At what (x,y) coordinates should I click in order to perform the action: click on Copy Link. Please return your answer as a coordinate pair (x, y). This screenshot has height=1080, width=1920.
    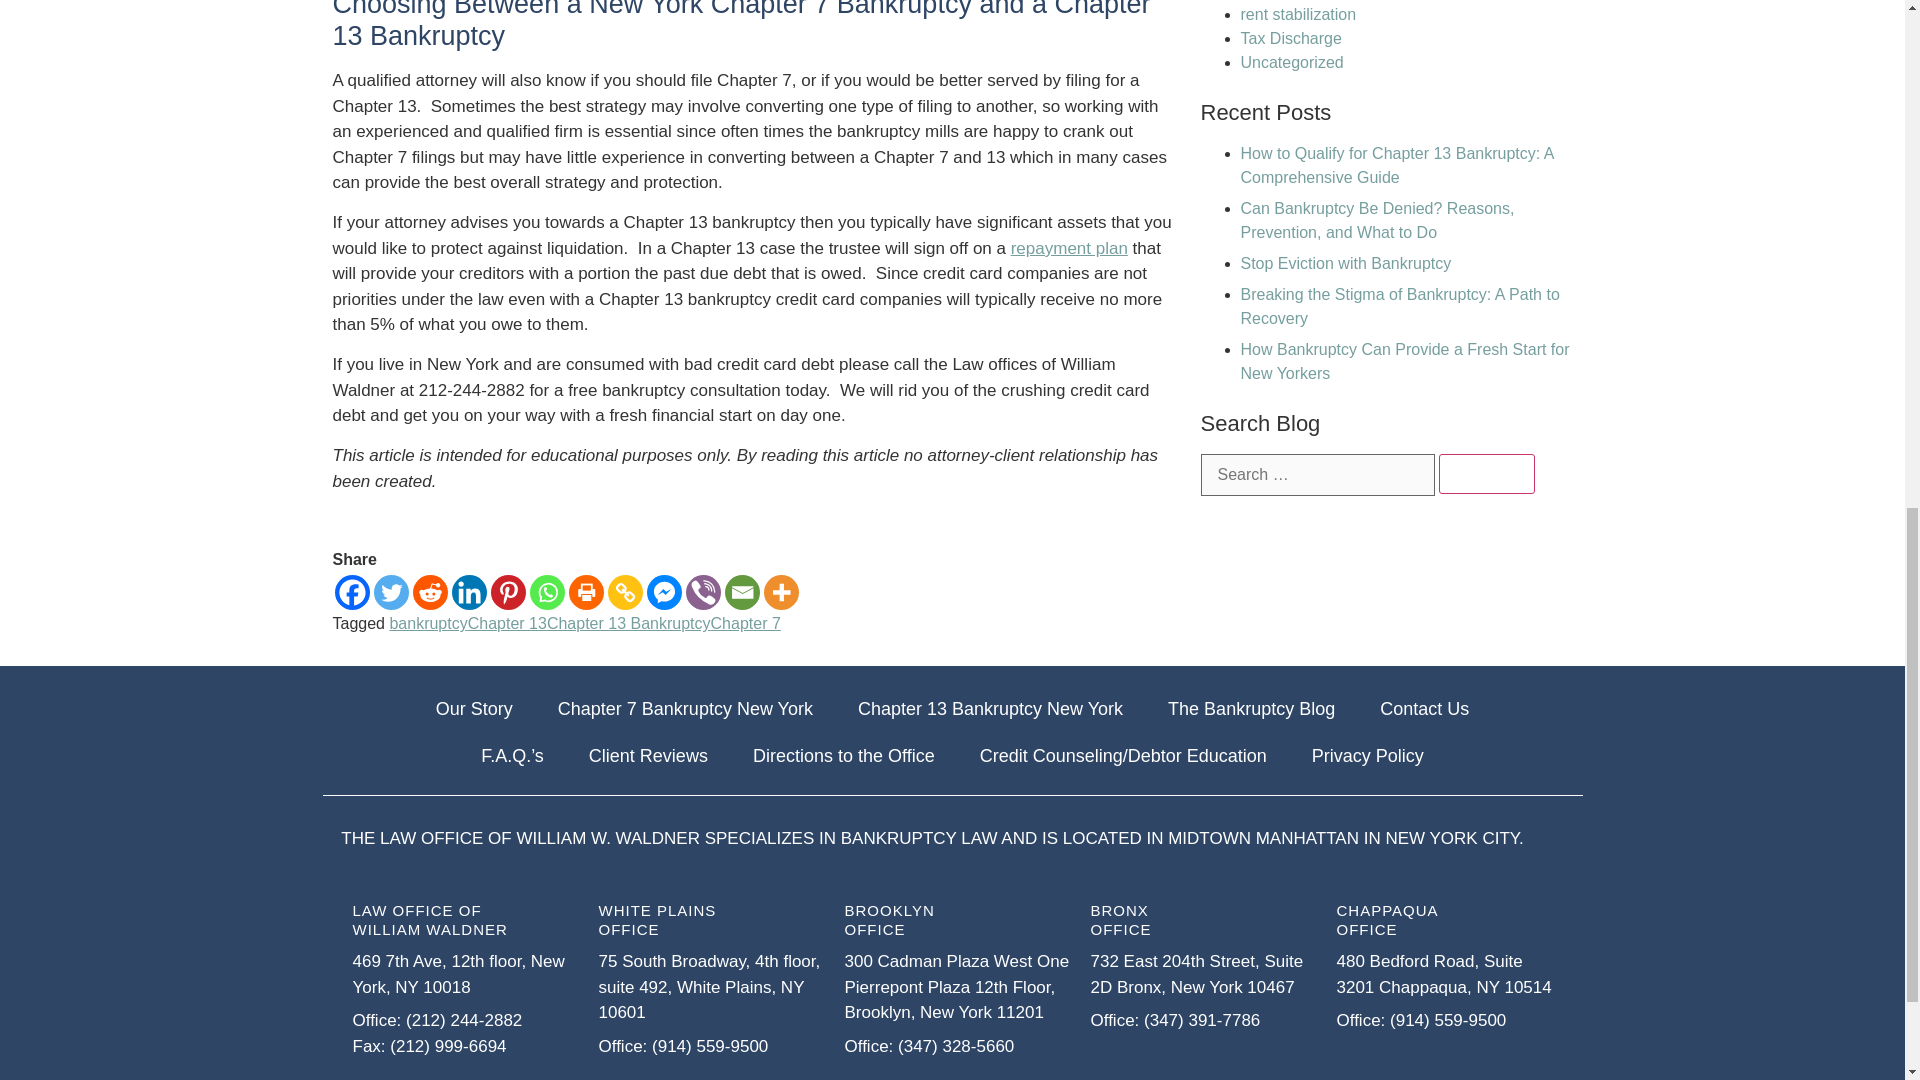
    Looking at the image, I should click on (626, 592).